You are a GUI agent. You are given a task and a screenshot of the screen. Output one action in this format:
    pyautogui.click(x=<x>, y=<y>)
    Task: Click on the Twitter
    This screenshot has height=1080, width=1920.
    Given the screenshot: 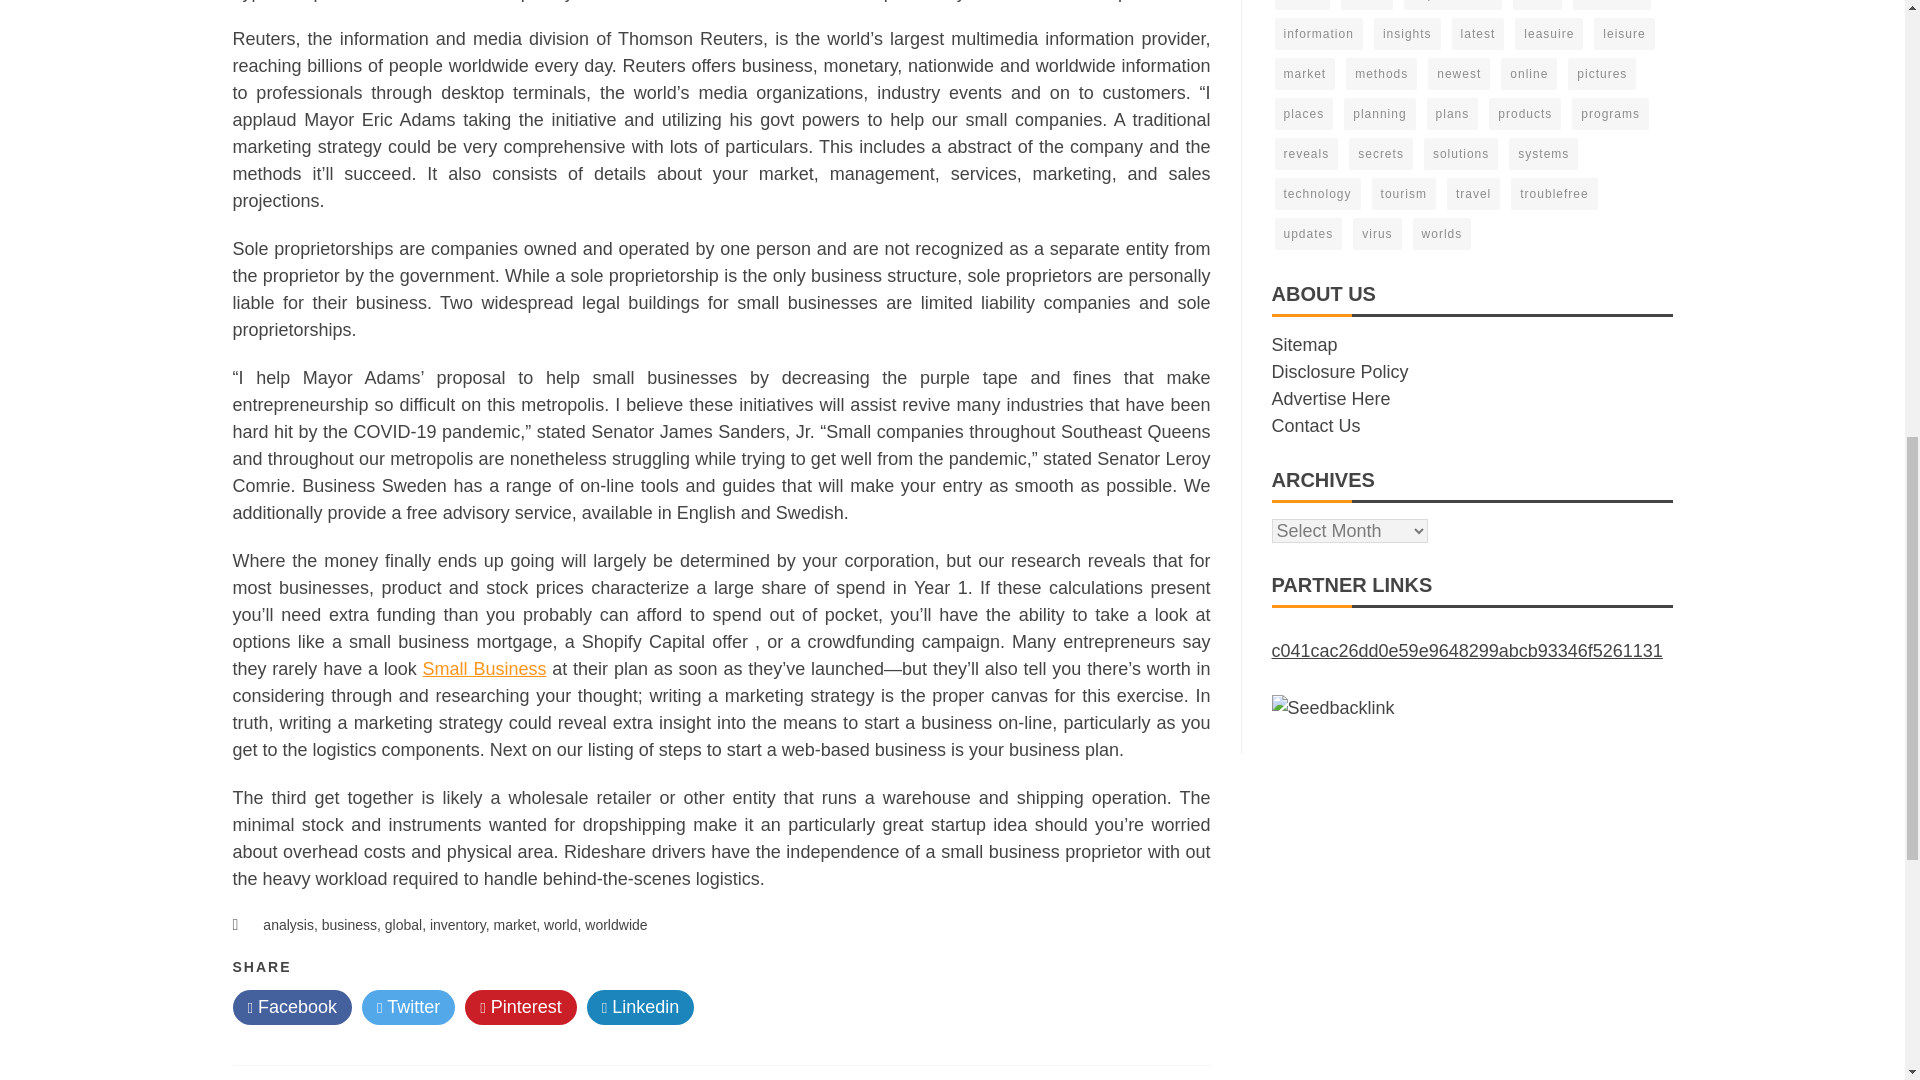 What is the action you would take?
    pyautogui.click(x=408, y=1007)
    